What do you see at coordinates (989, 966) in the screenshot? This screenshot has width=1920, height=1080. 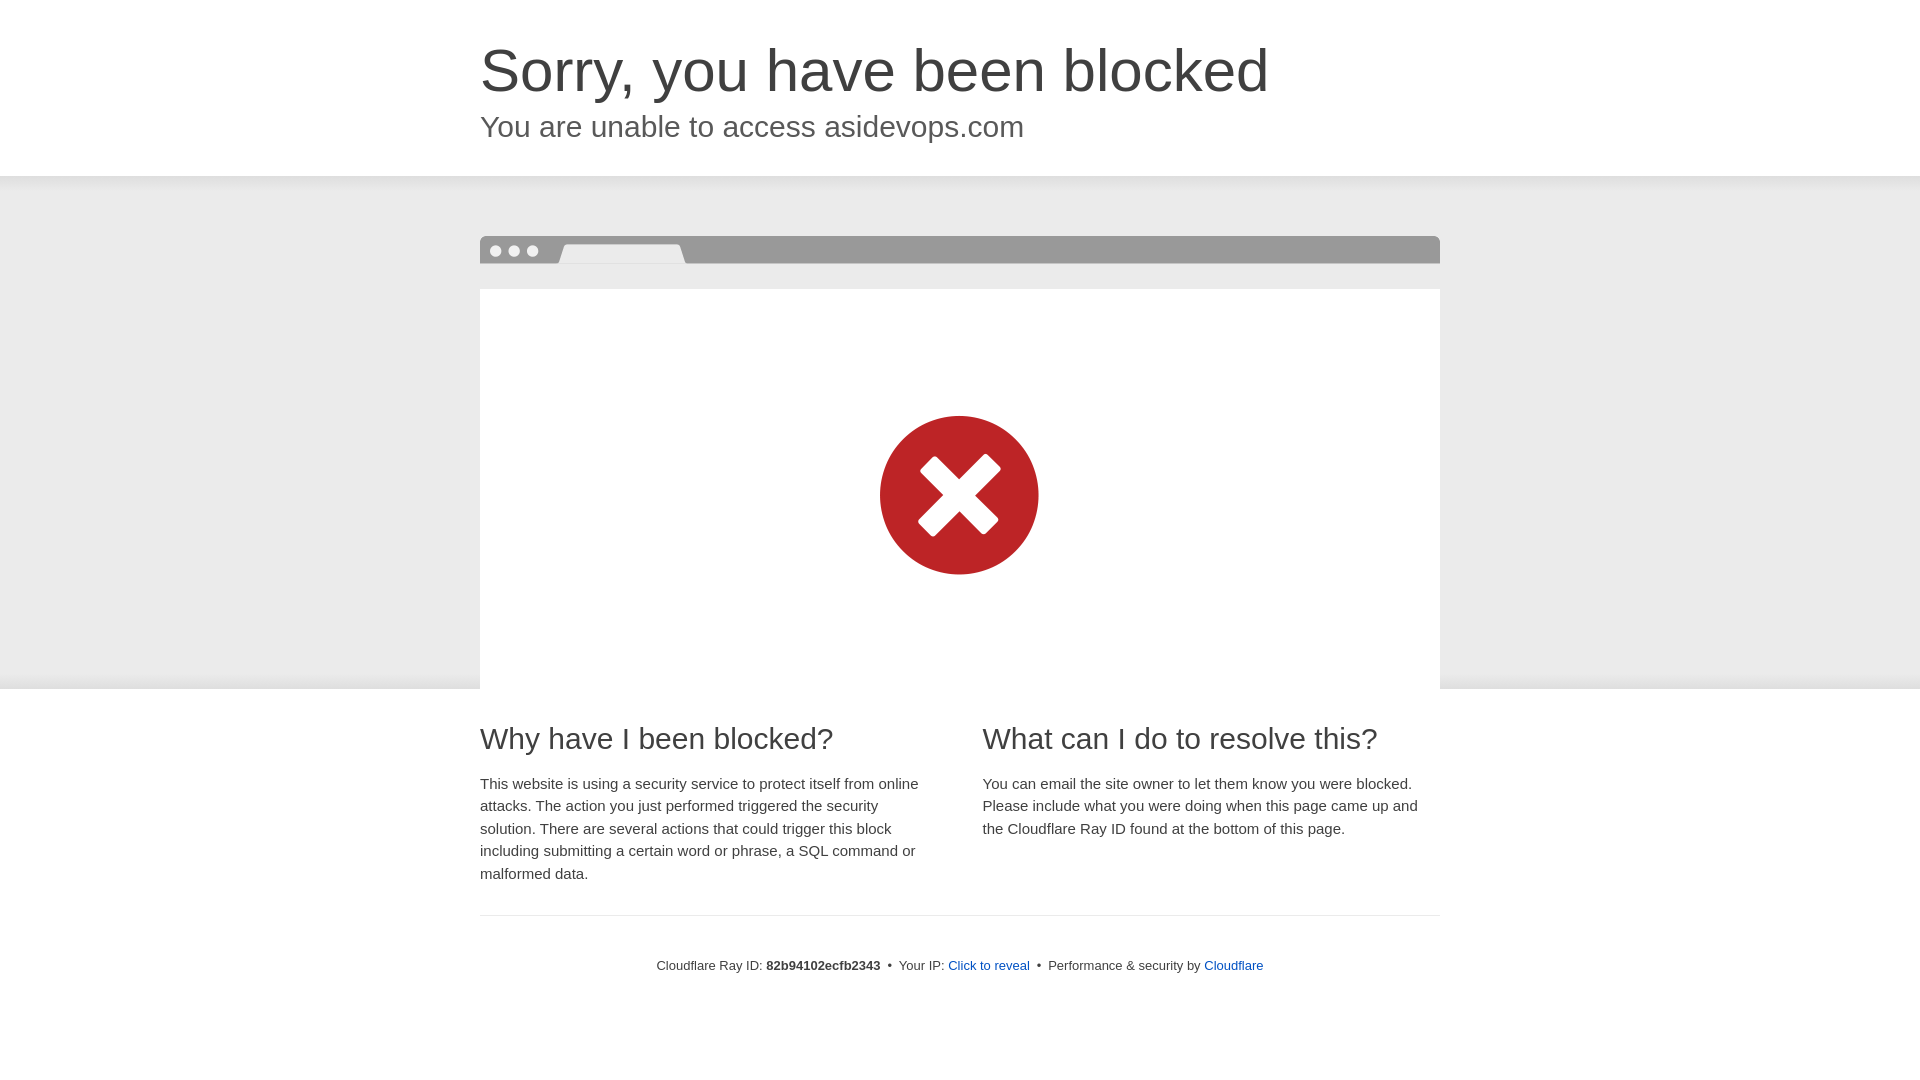 I see `Click to reveal` at bounding box center [989, 966].